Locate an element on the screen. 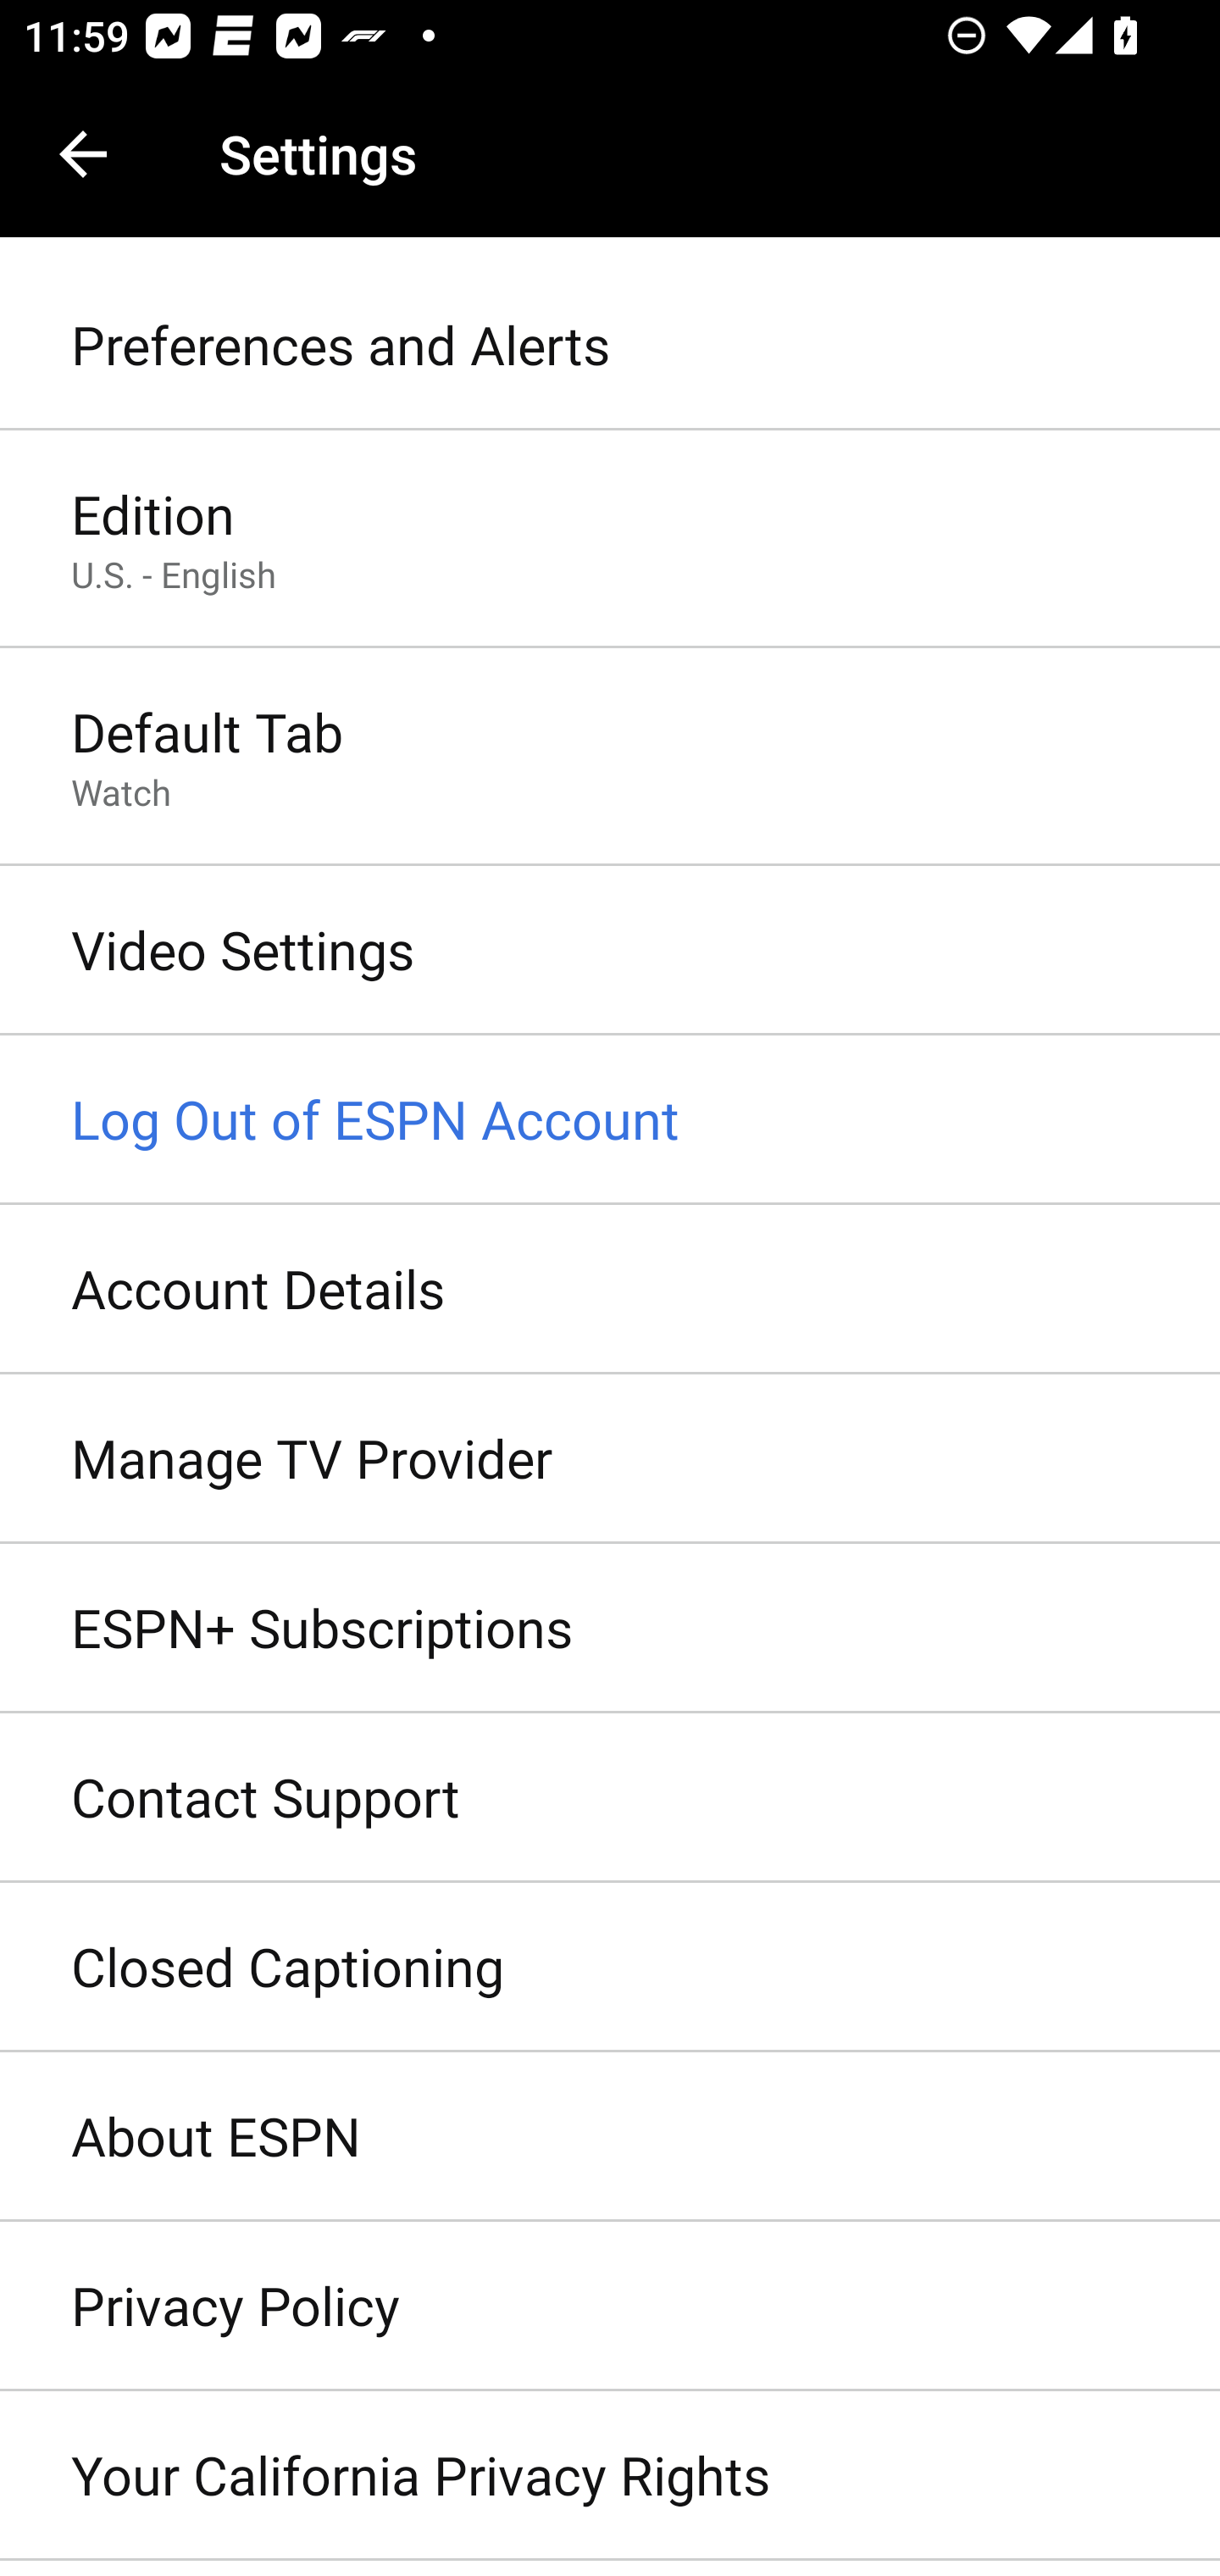 This screenshot has width=1220, height=2576. Video Settings is located at coordinates (610, 951).